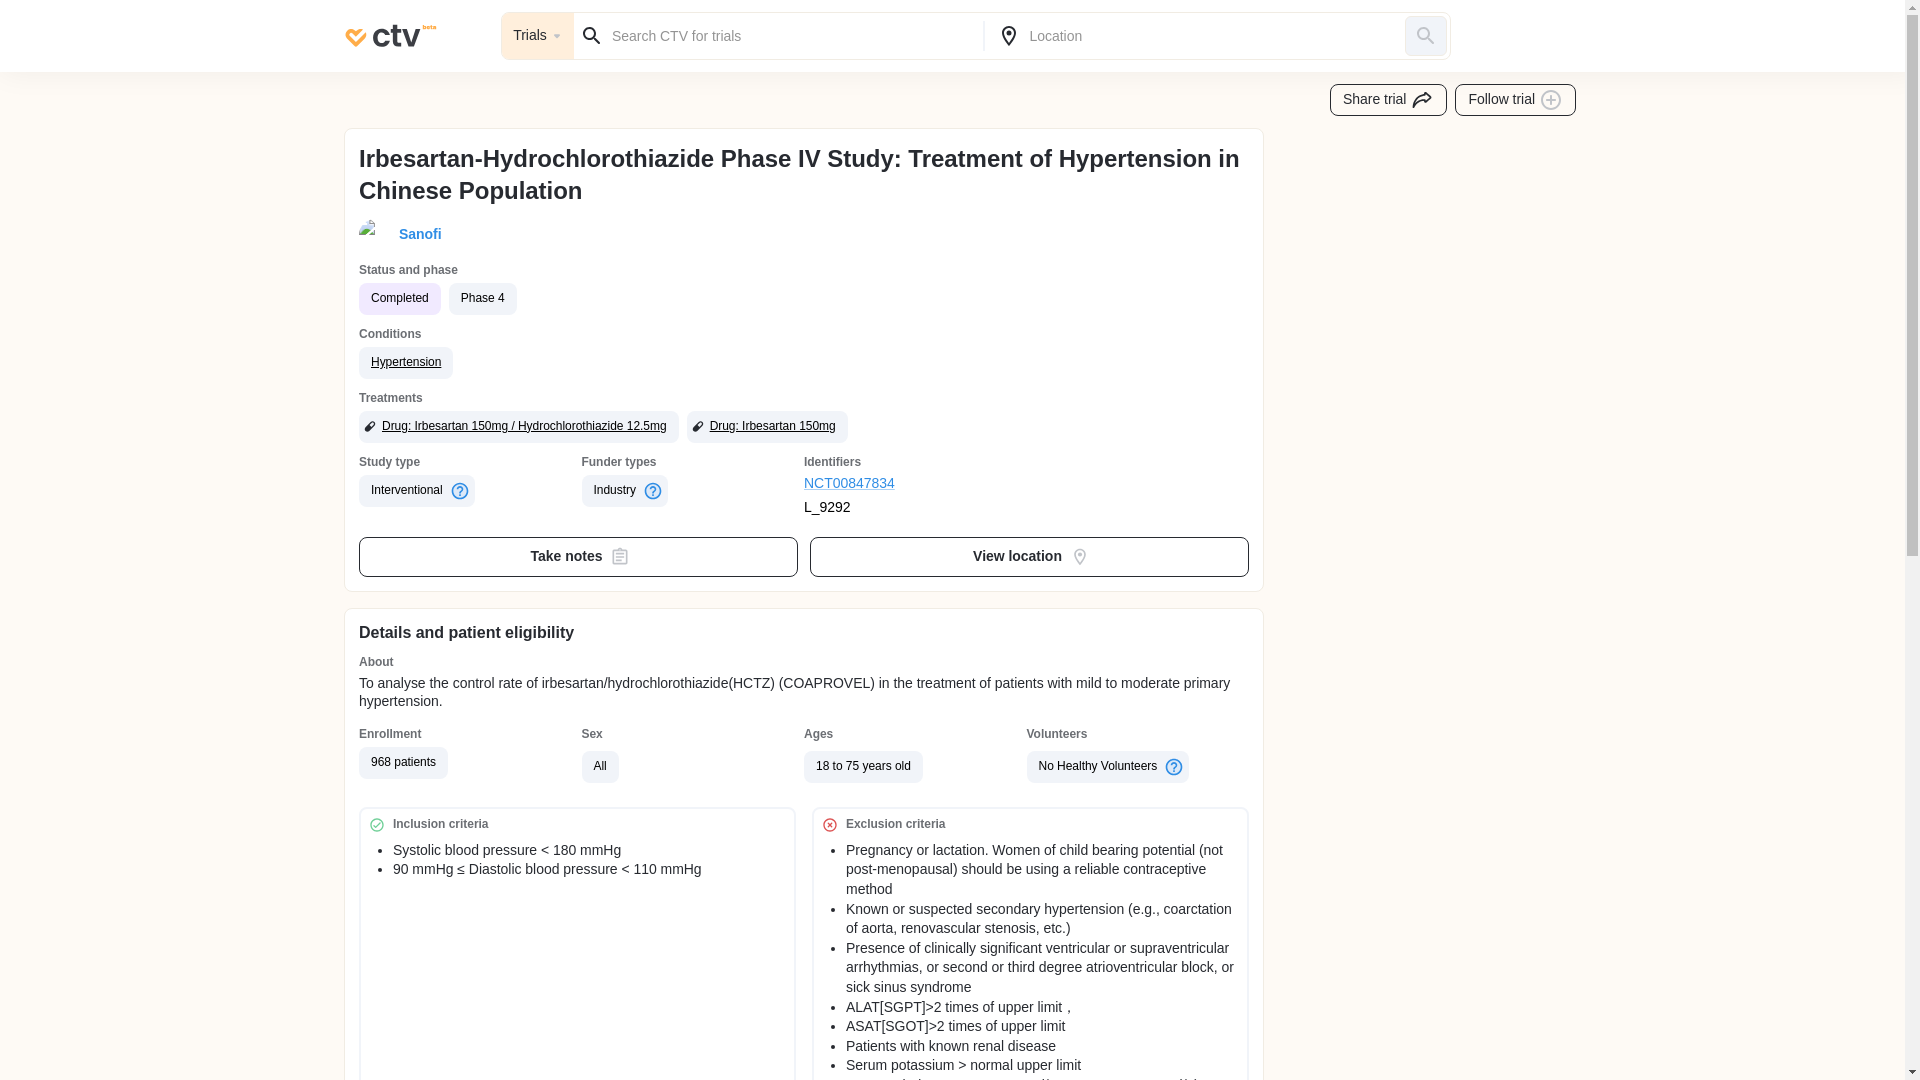 This screenshot has width=1920, height=1080. What do you see at coordinates (416, 234) in the screenshot?
I see `Sanofi` at bounding box center [416, 234].